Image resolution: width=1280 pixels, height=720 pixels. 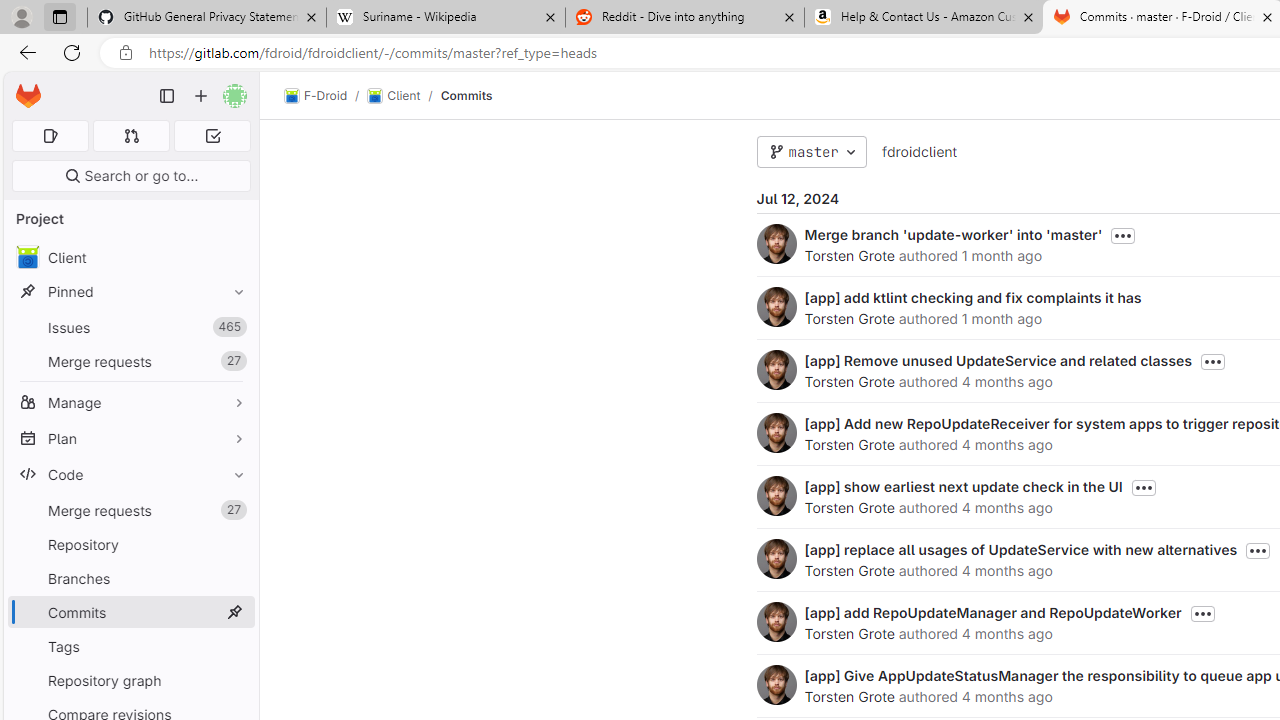 I want to click on Homepage, so click(x=28, y=96).